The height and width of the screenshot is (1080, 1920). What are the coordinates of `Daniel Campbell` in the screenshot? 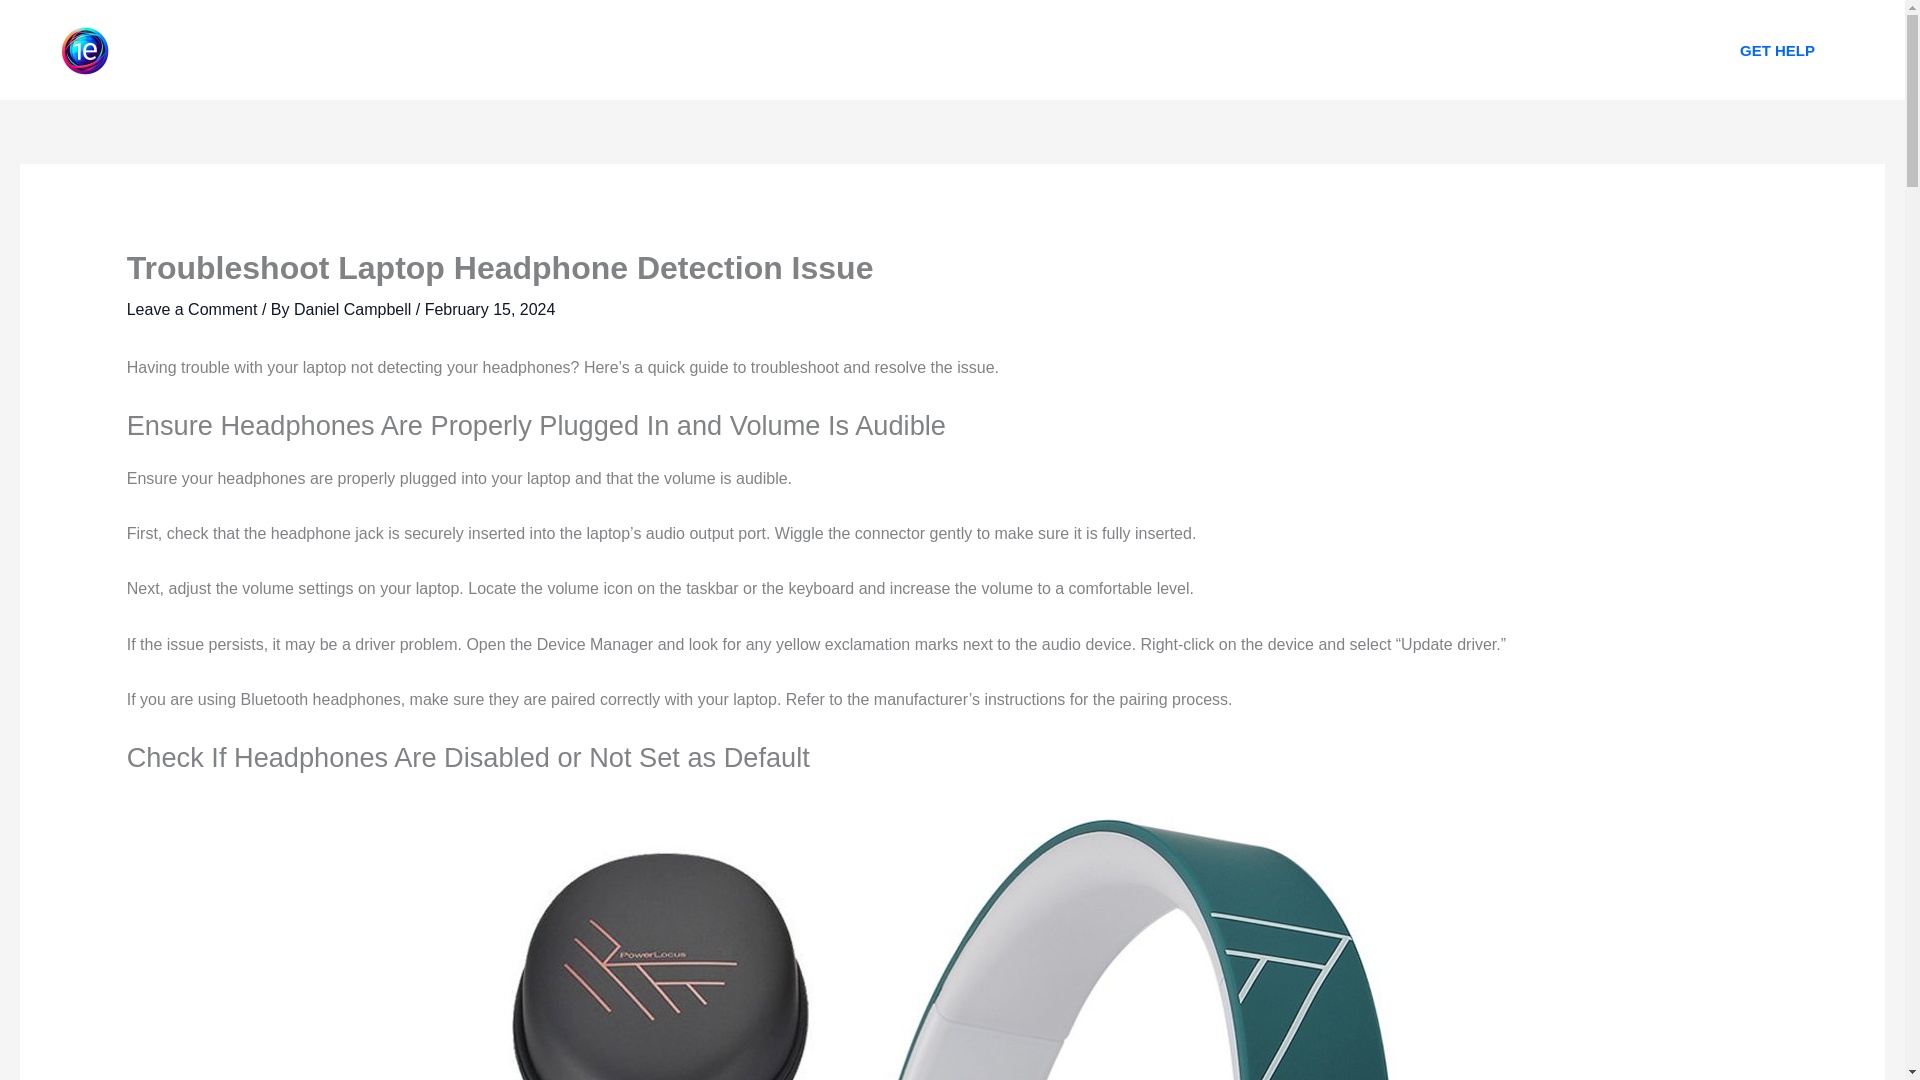 It's located at (354, 309).